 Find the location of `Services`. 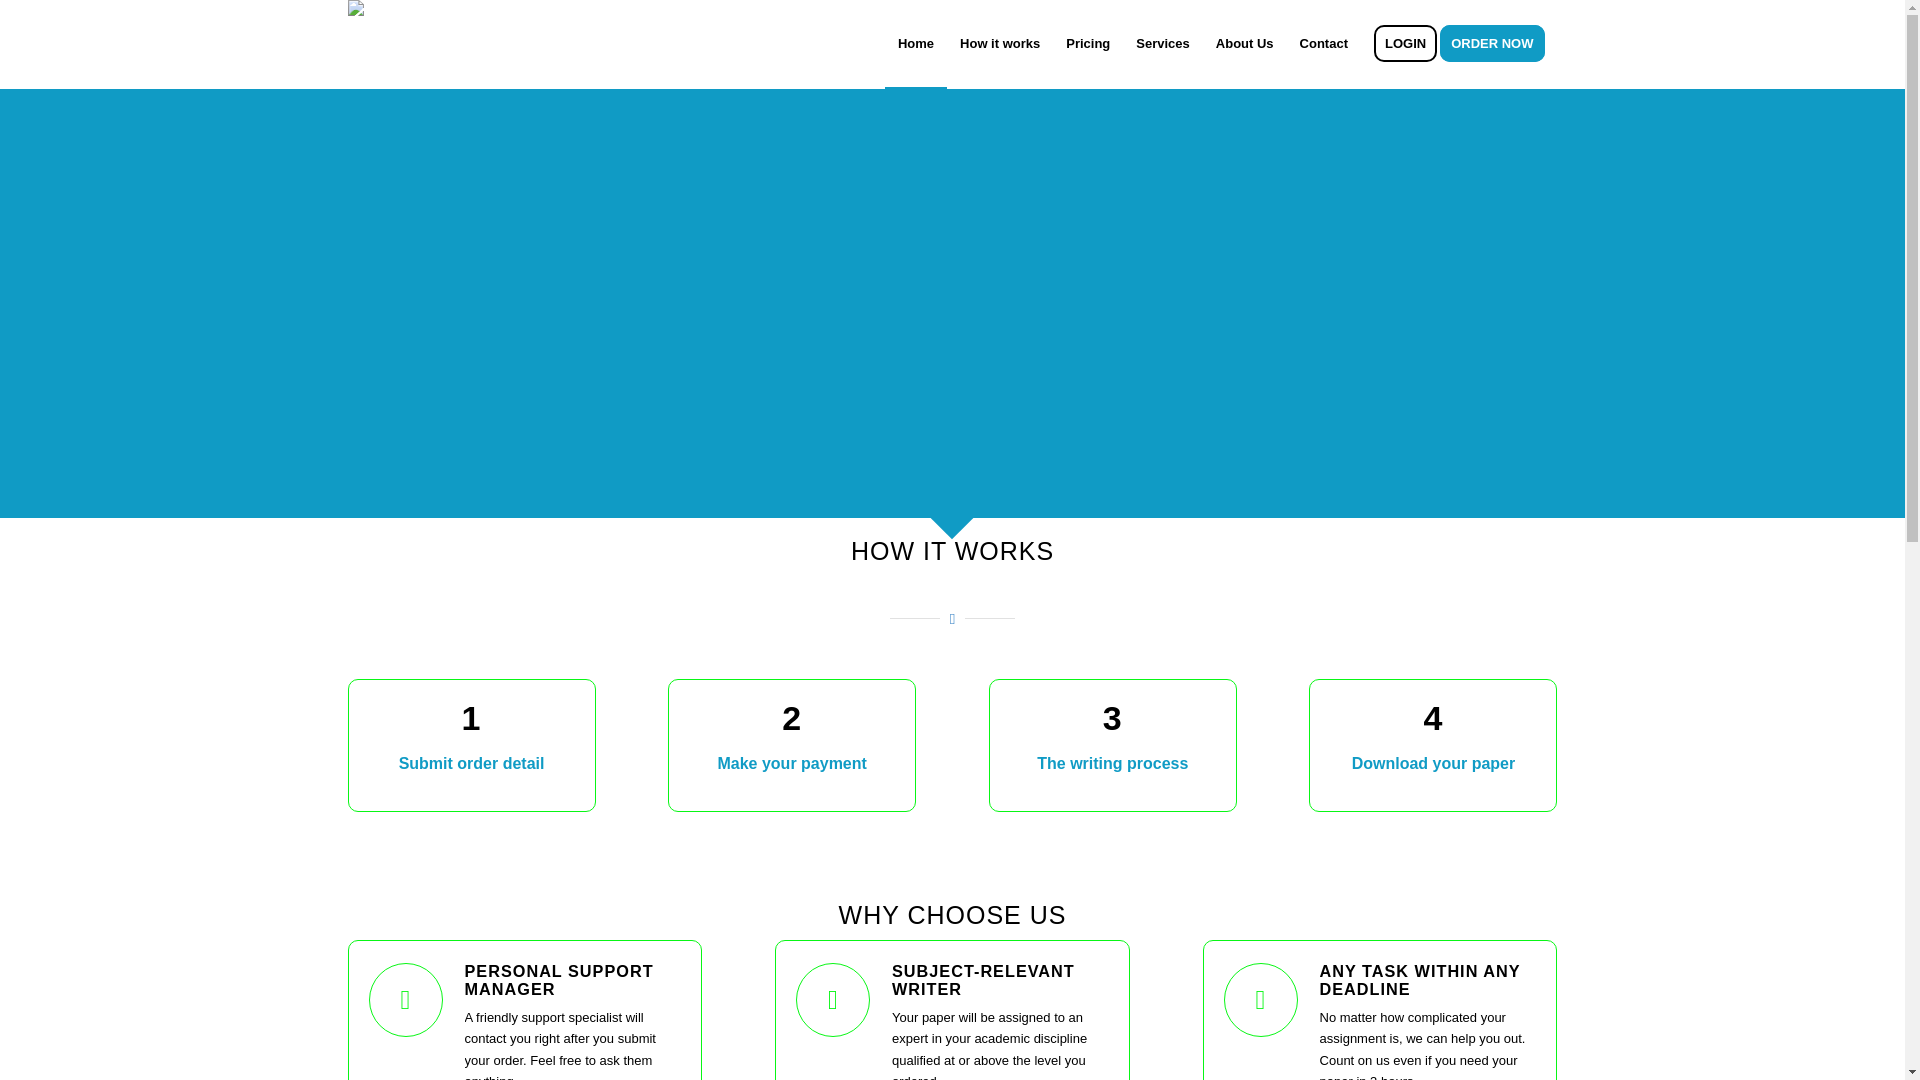

Services is located at coordinates (1163, 44).